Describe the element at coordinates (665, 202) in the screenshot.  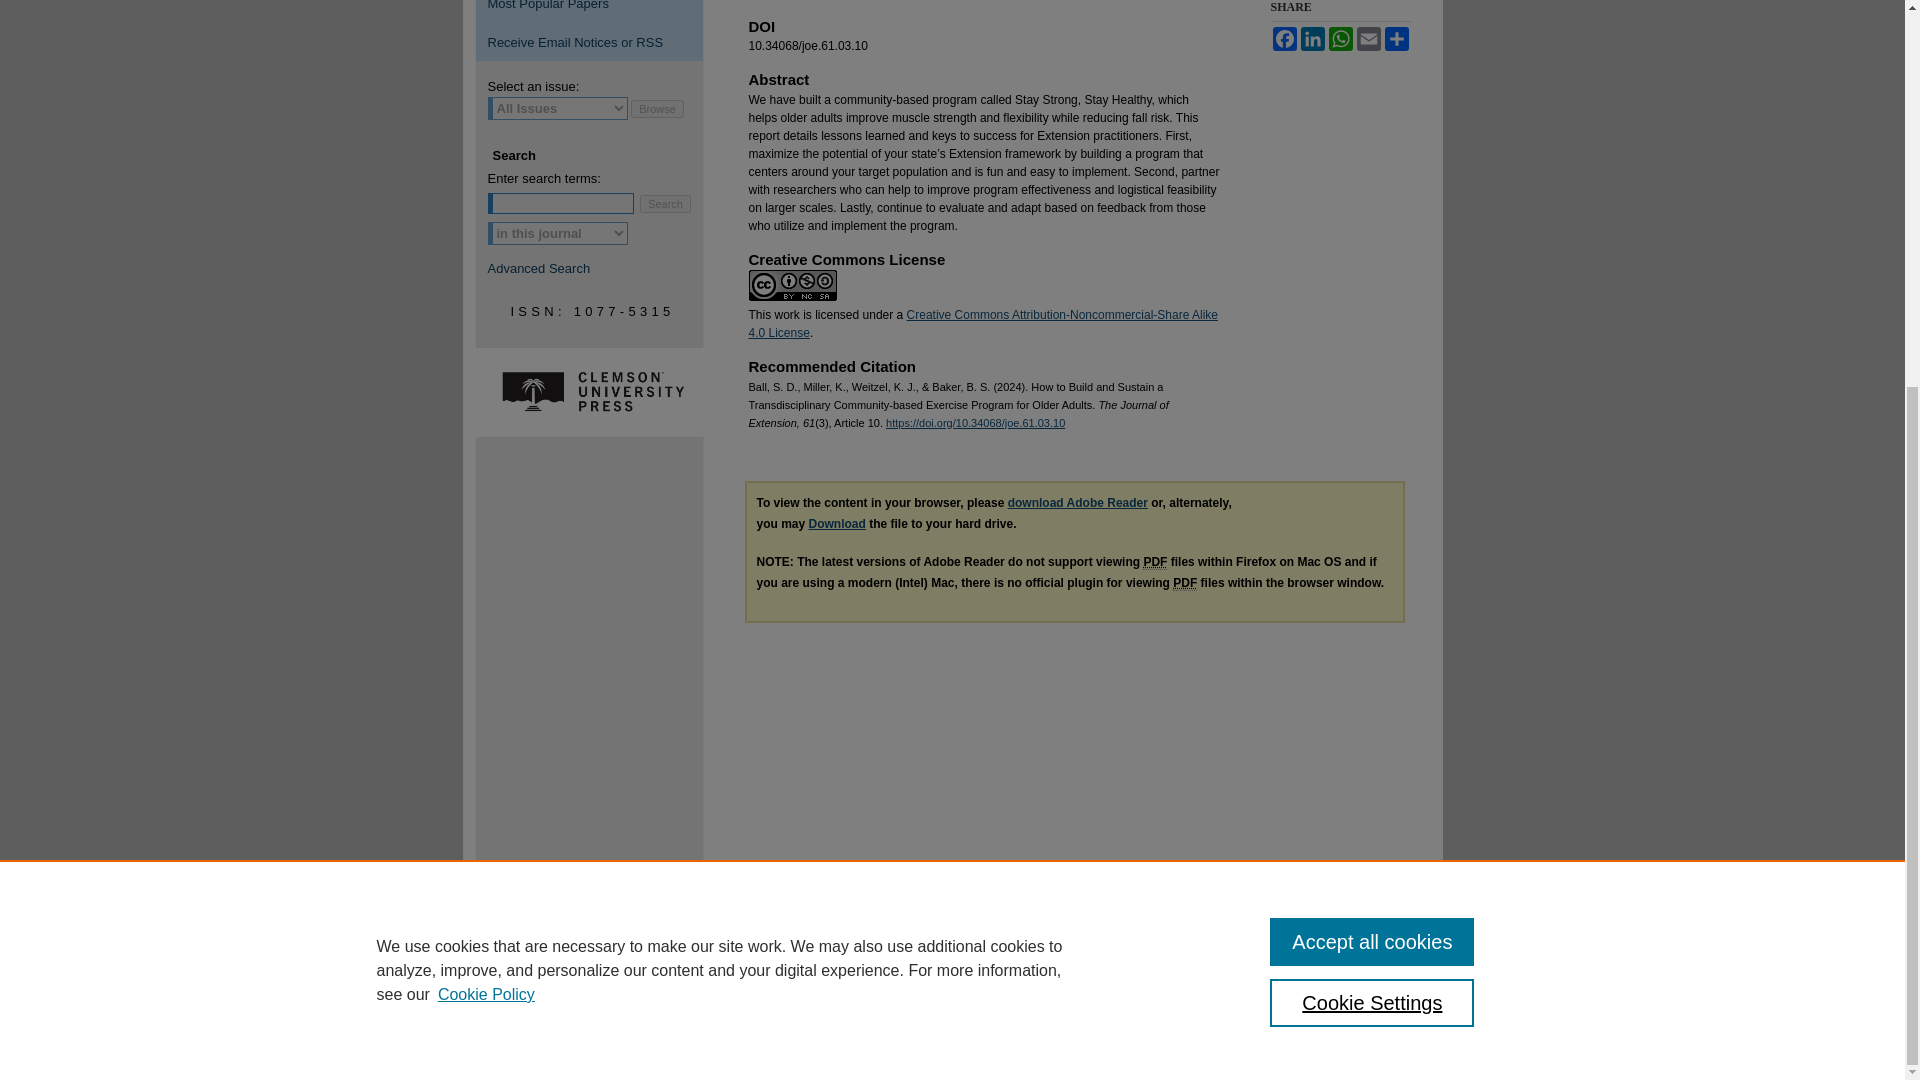
I see `Search` at that location.